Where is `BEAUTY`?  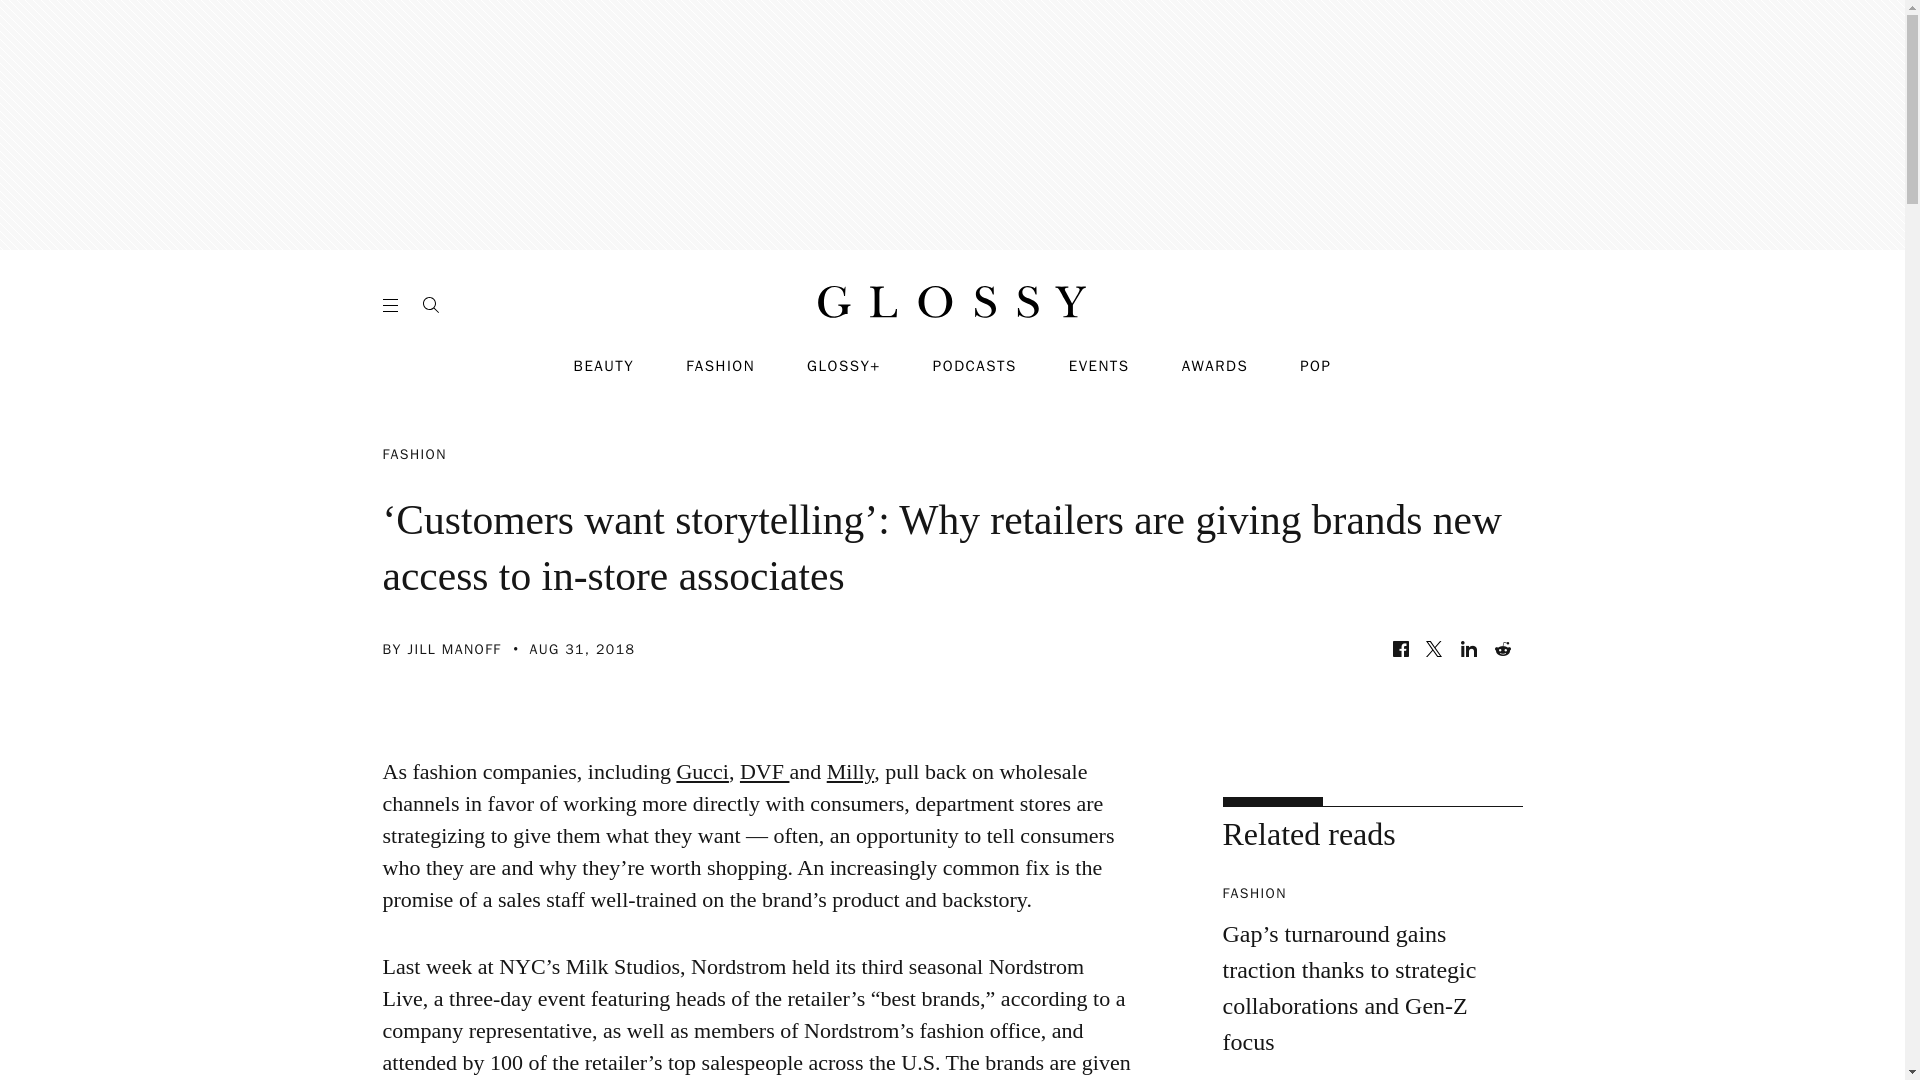
BEAUTY is located at coordinates (604, 366).